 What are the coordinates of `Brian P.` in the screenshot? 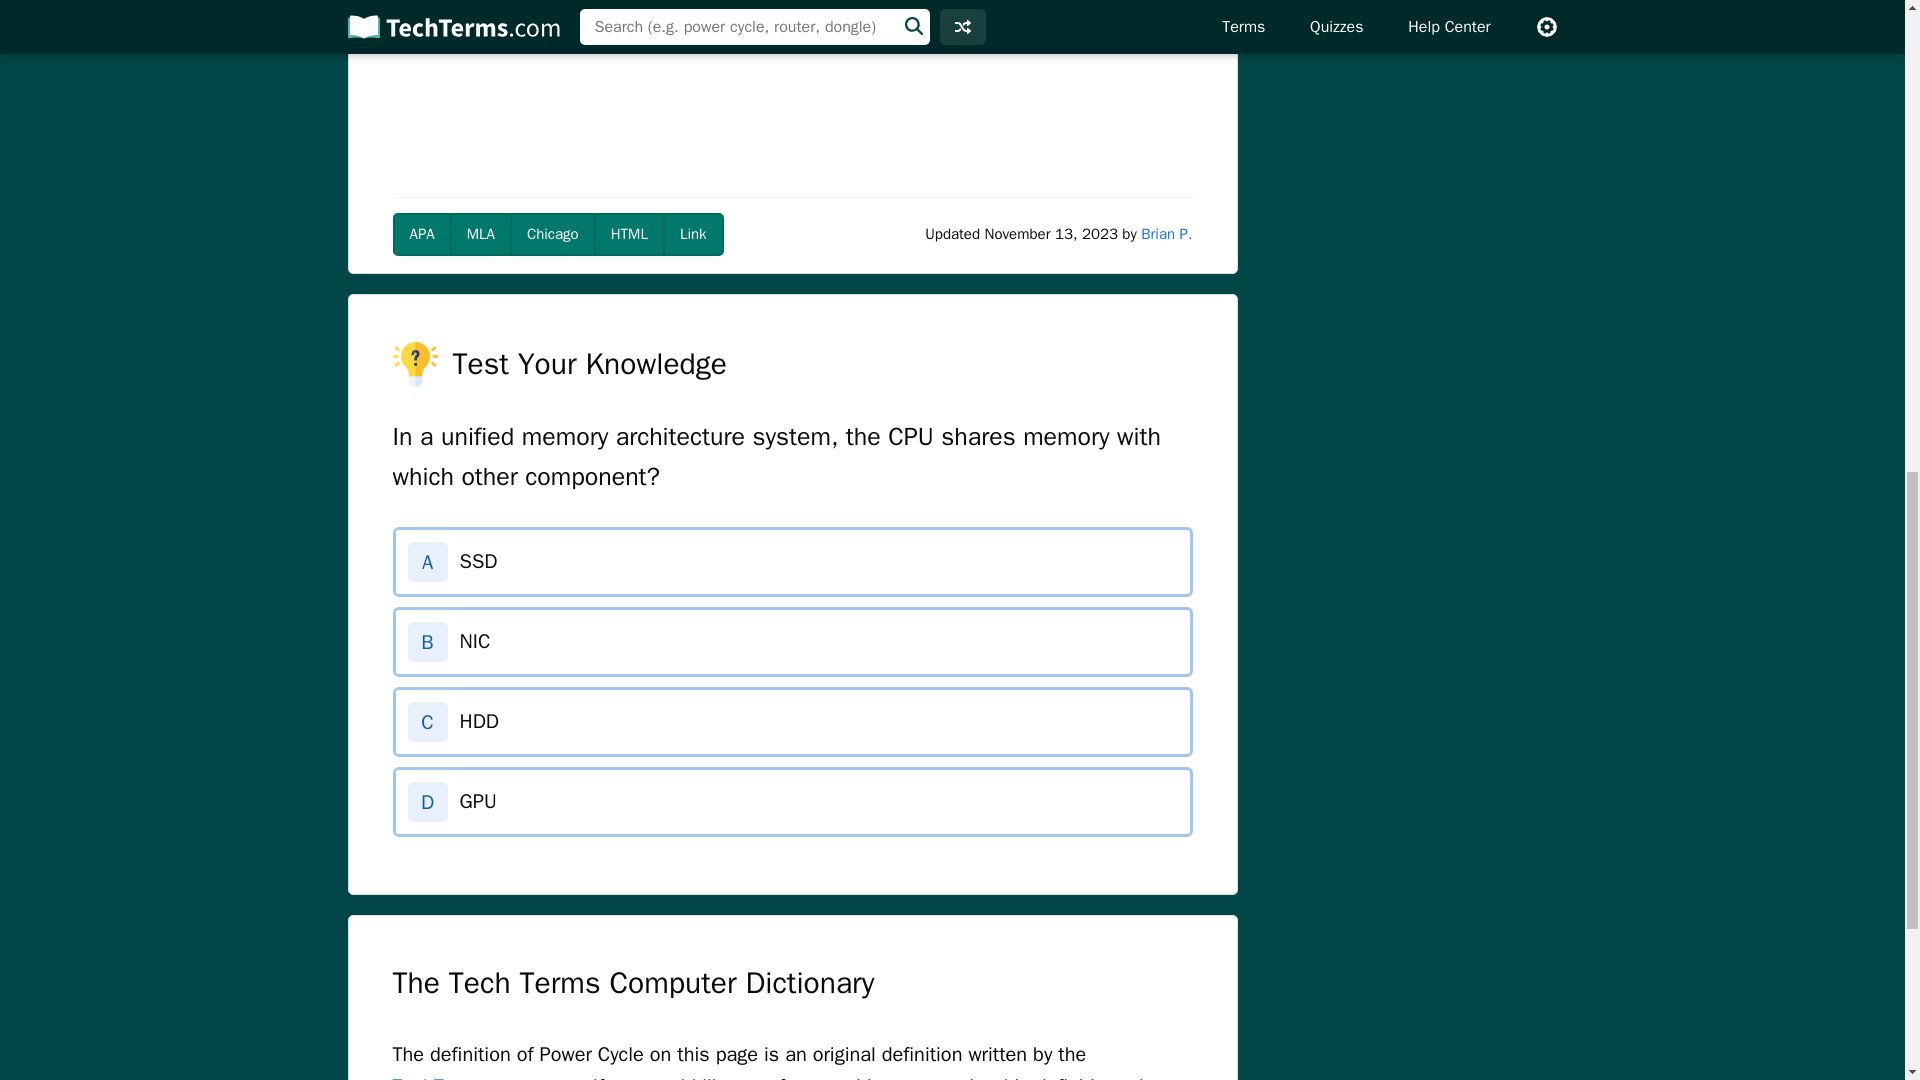 It's located at (1166, 234).